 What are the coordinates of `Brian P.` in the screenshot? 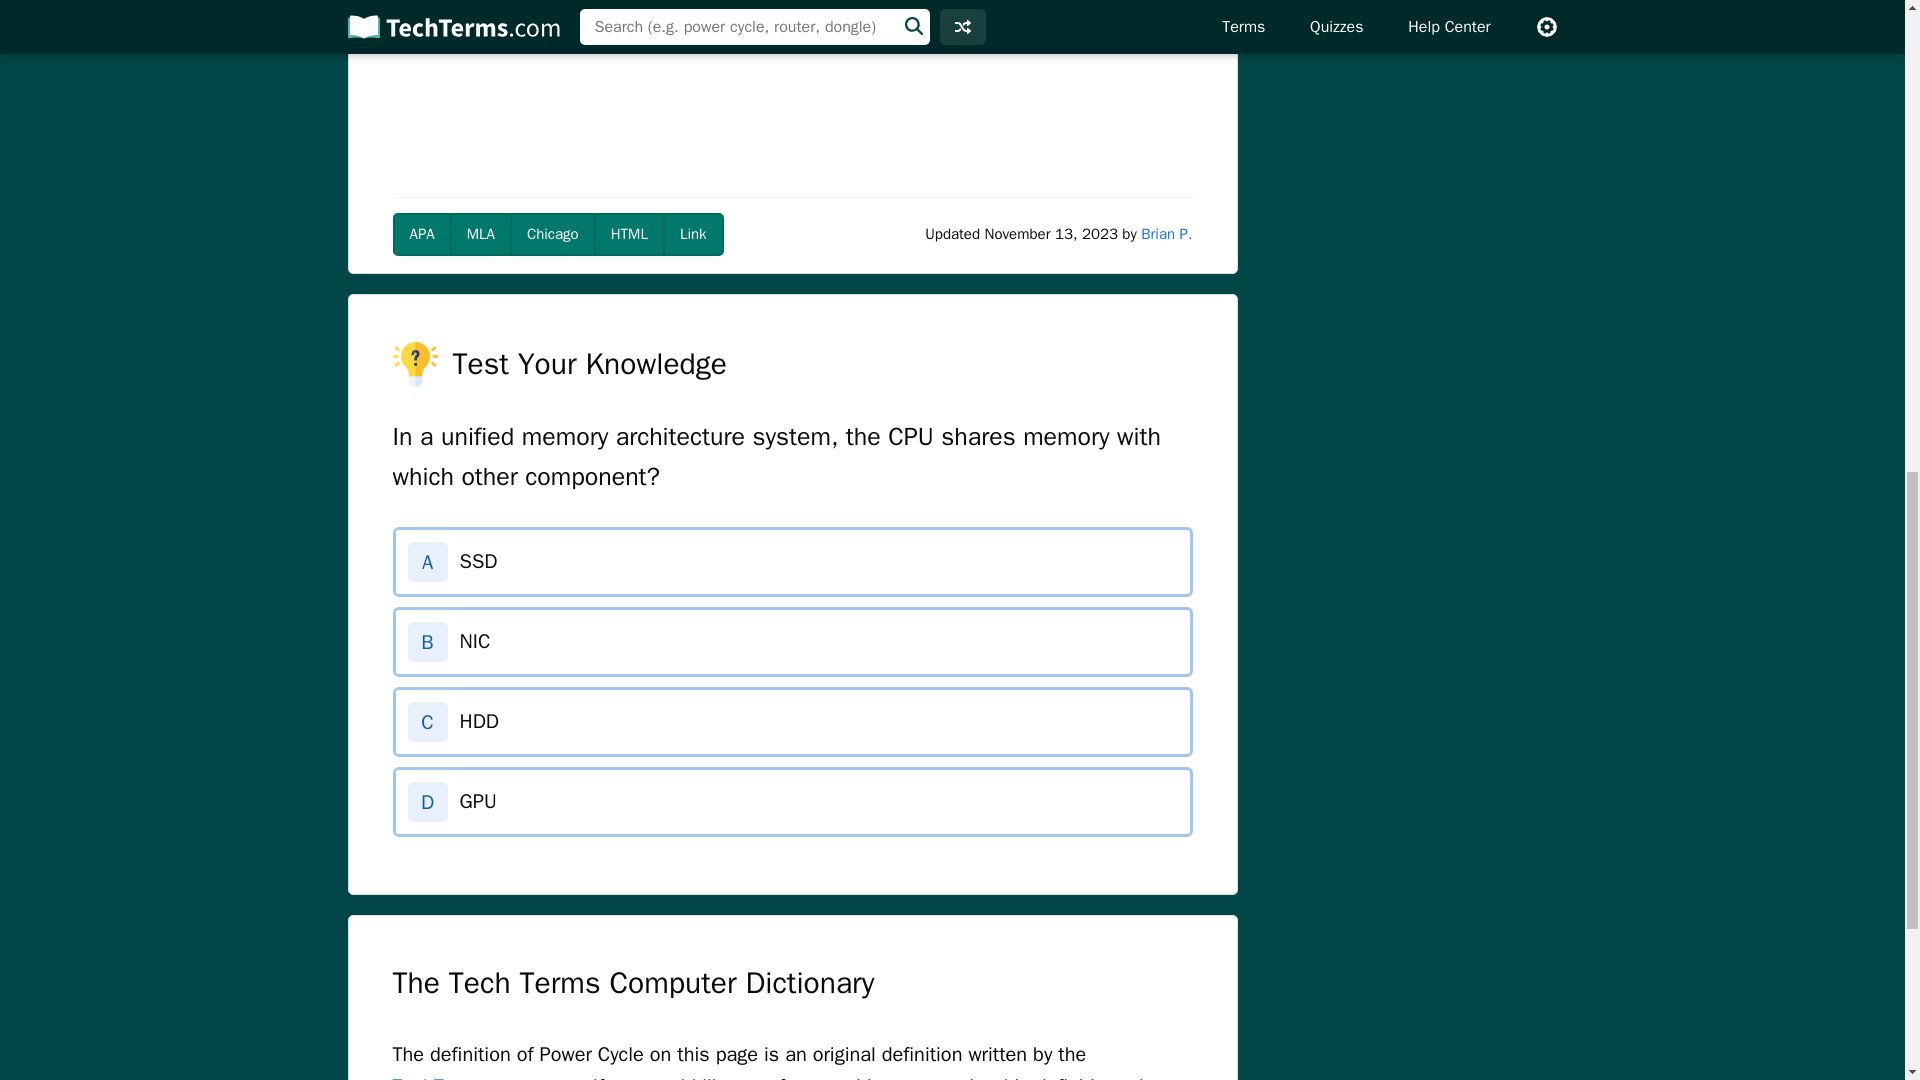 It's located at (1166, 234).